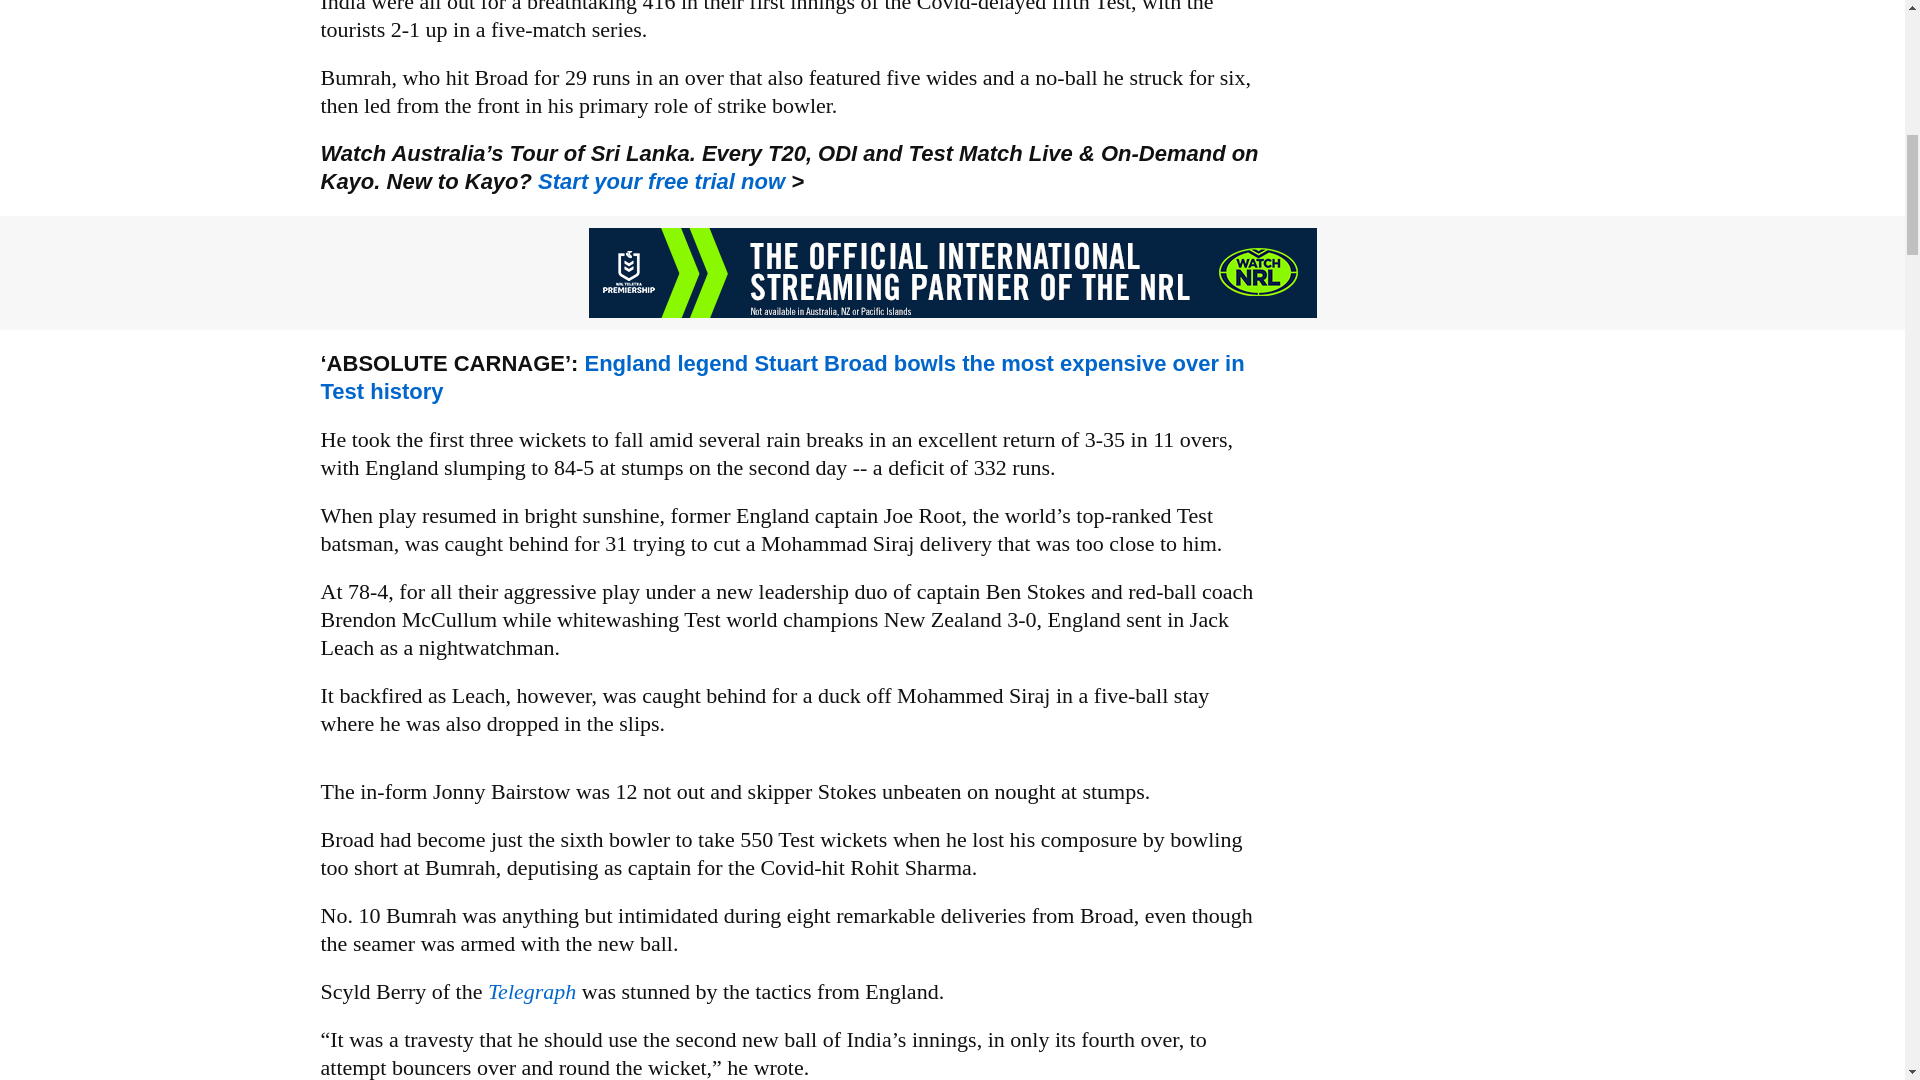 The height and width of the screenshot is (1080, 1920). I want to click on Telegraph, so click(534, 991).